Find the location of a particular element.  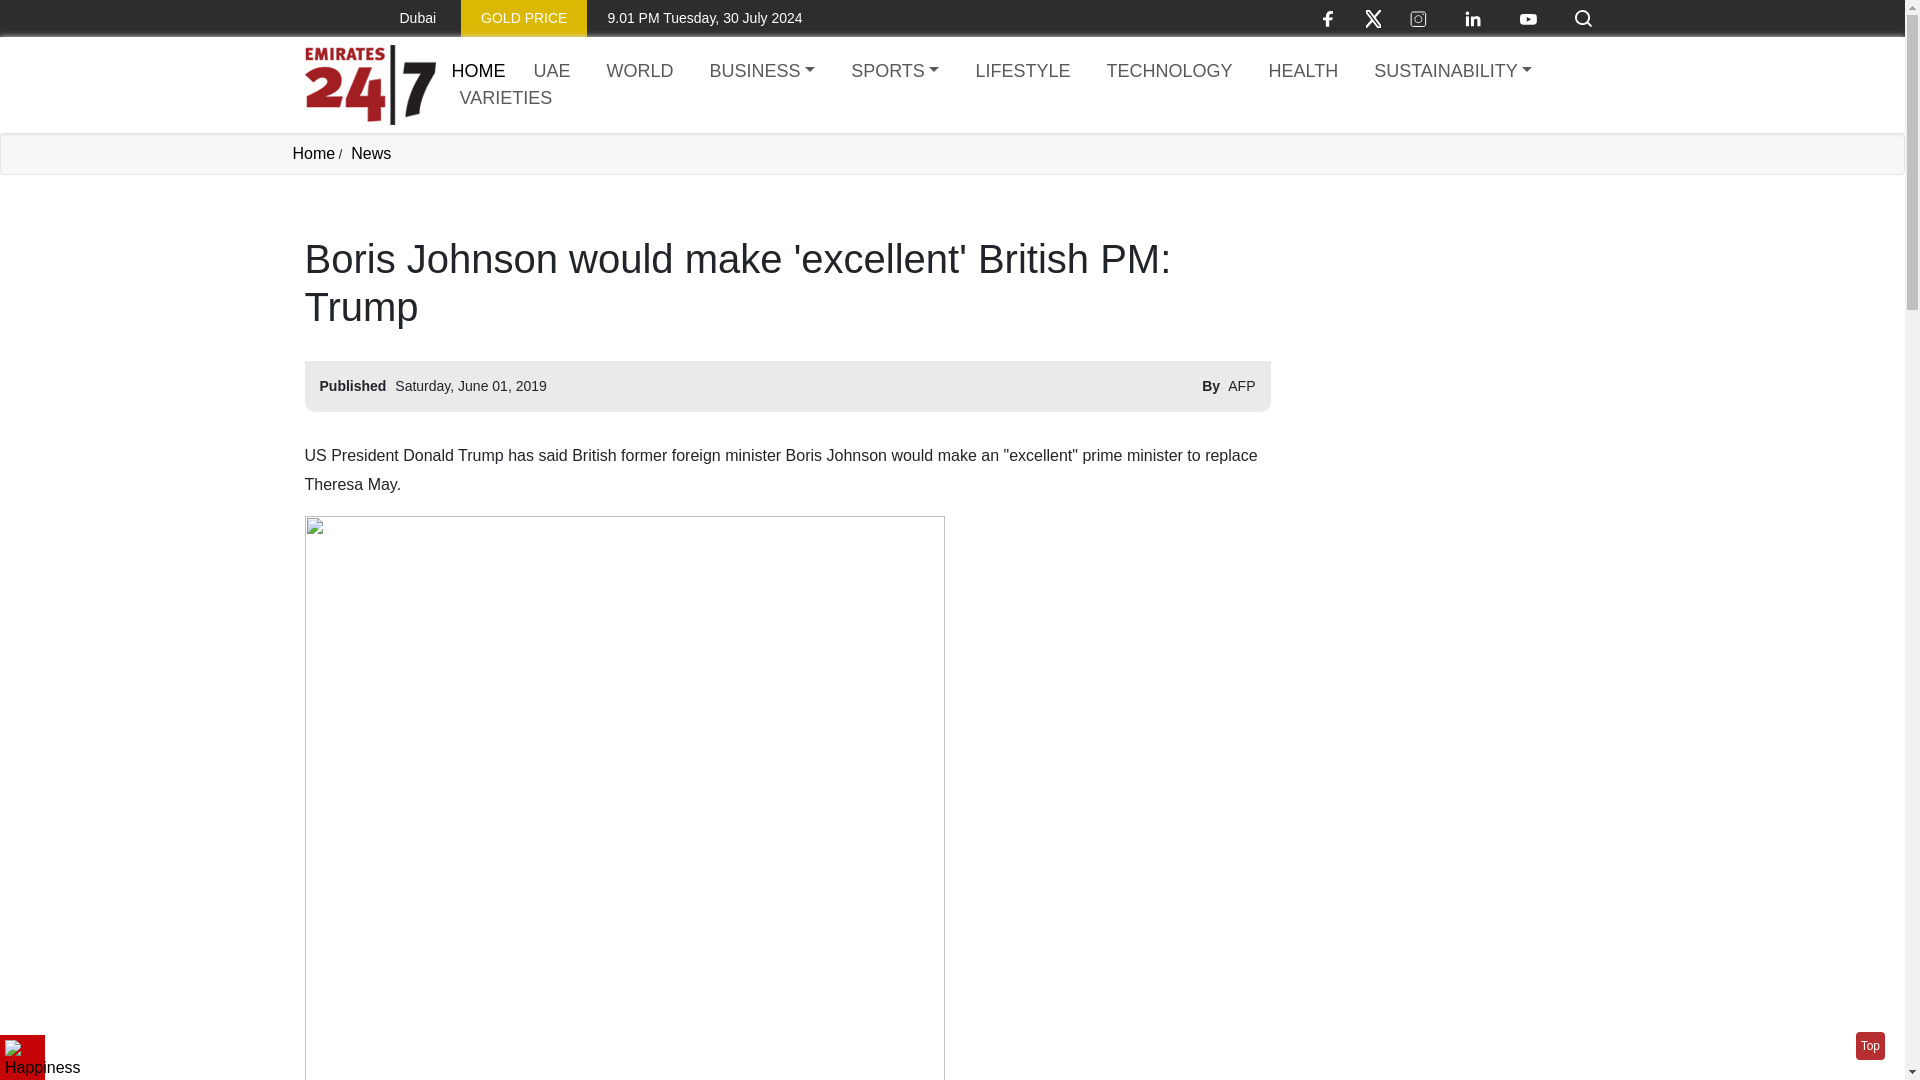

Go to top is located at coordinates (1870, 1046).